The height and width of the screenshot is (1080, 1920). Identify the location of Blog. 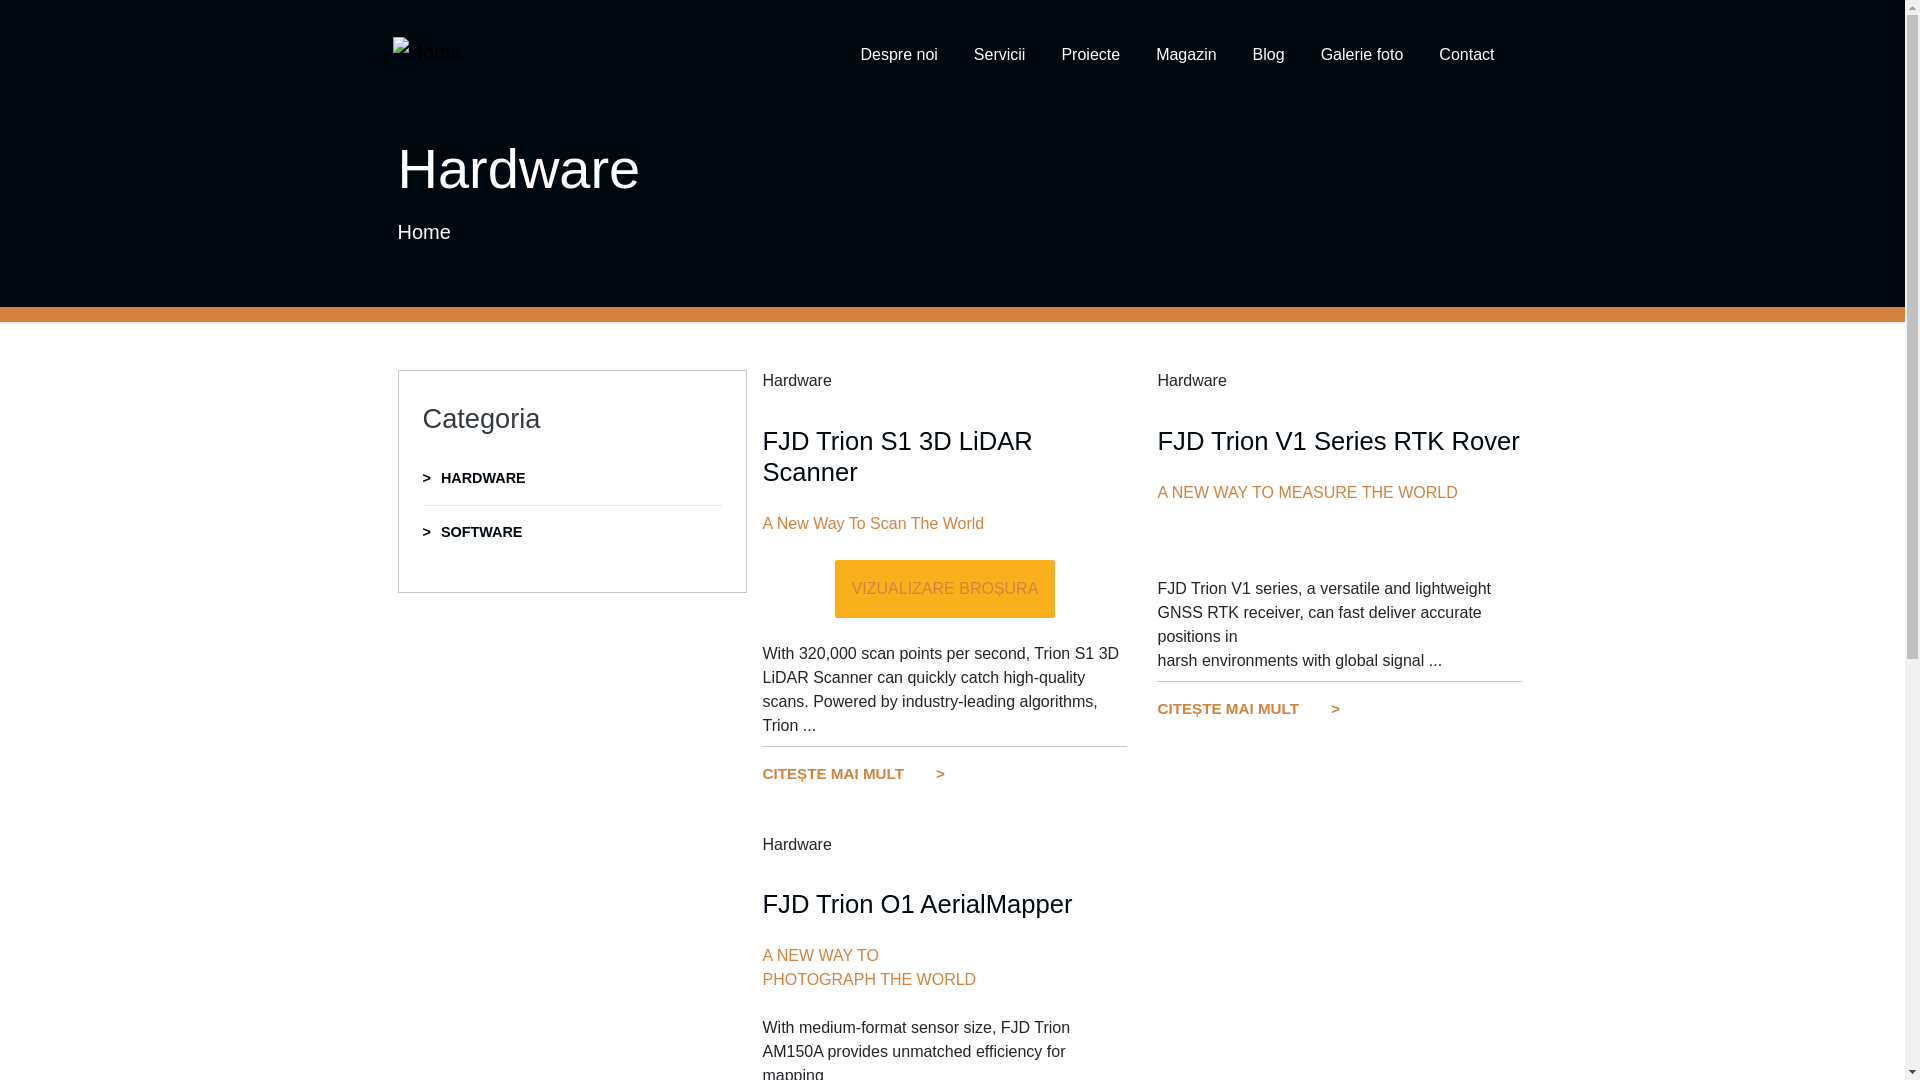
(1268, 54).